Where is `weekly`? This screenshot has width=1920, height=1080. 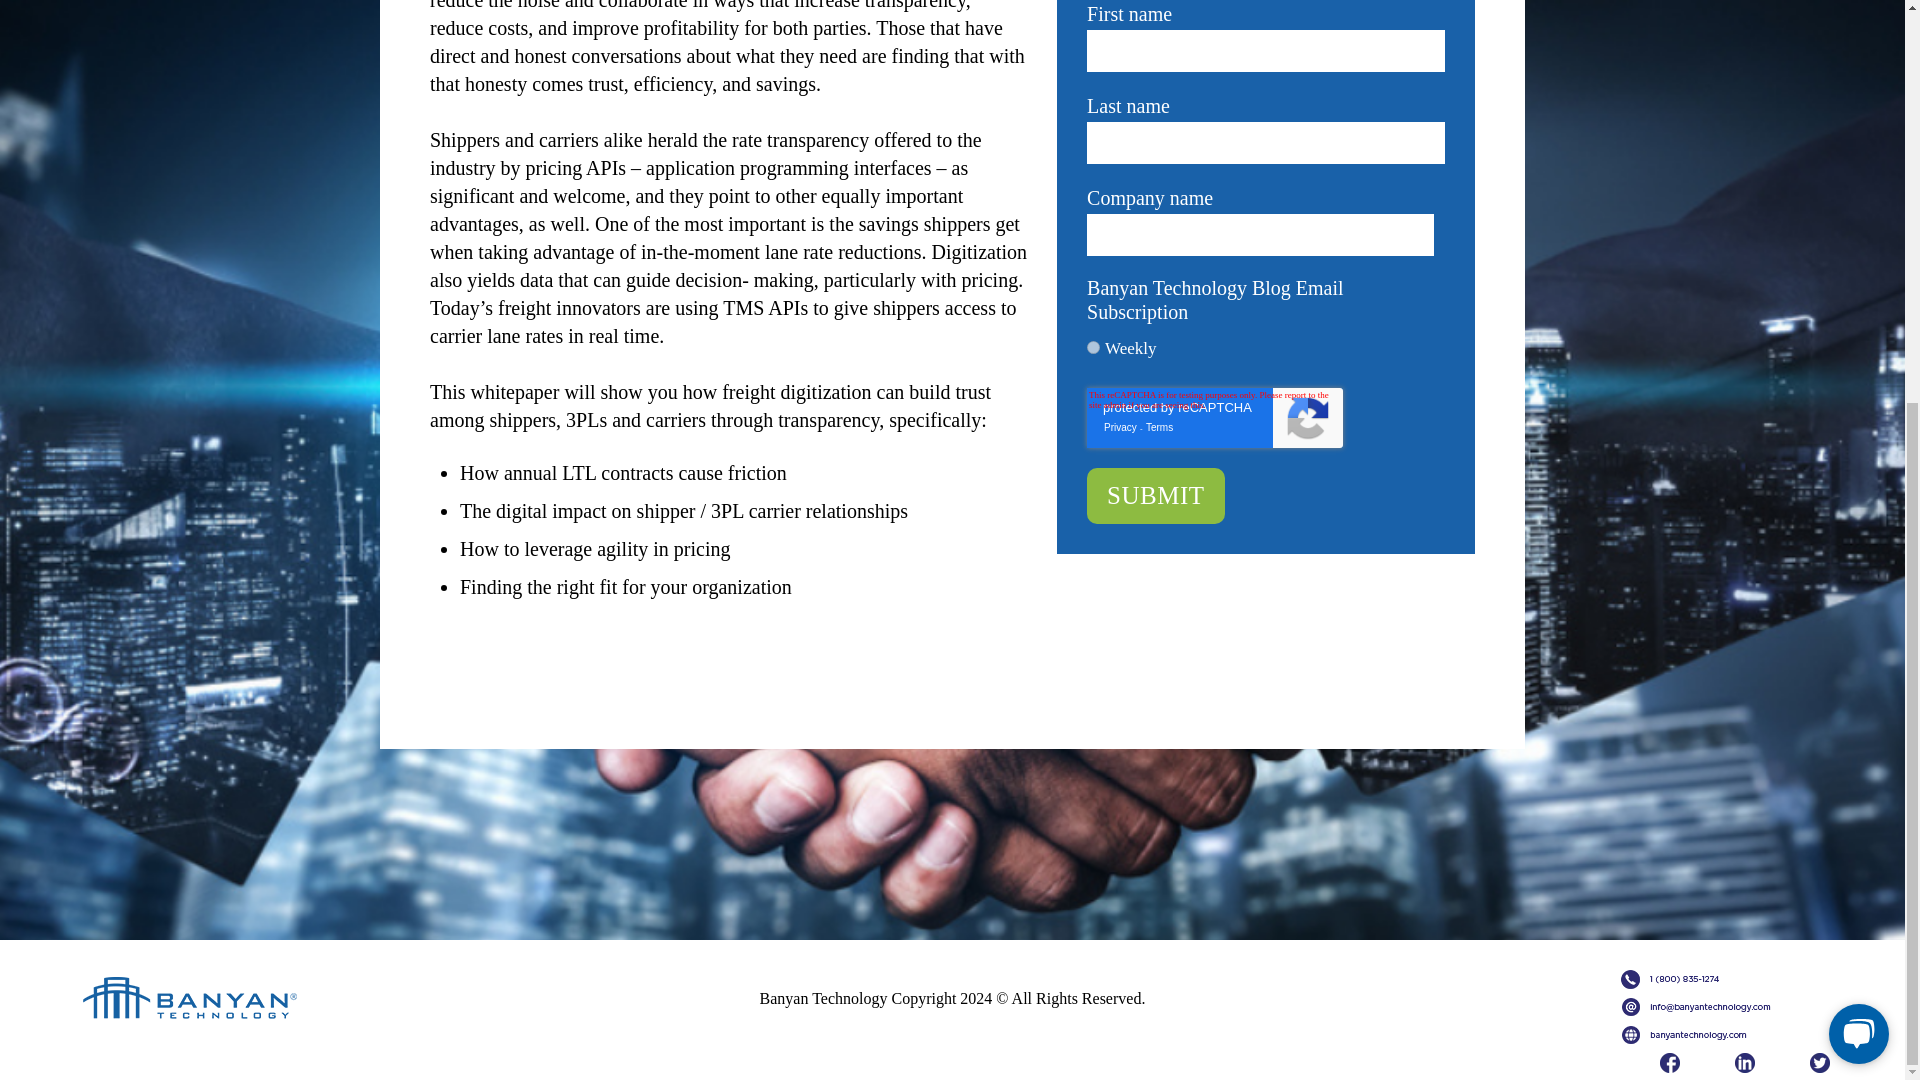 weekly is located at coordinates (1093, 348).